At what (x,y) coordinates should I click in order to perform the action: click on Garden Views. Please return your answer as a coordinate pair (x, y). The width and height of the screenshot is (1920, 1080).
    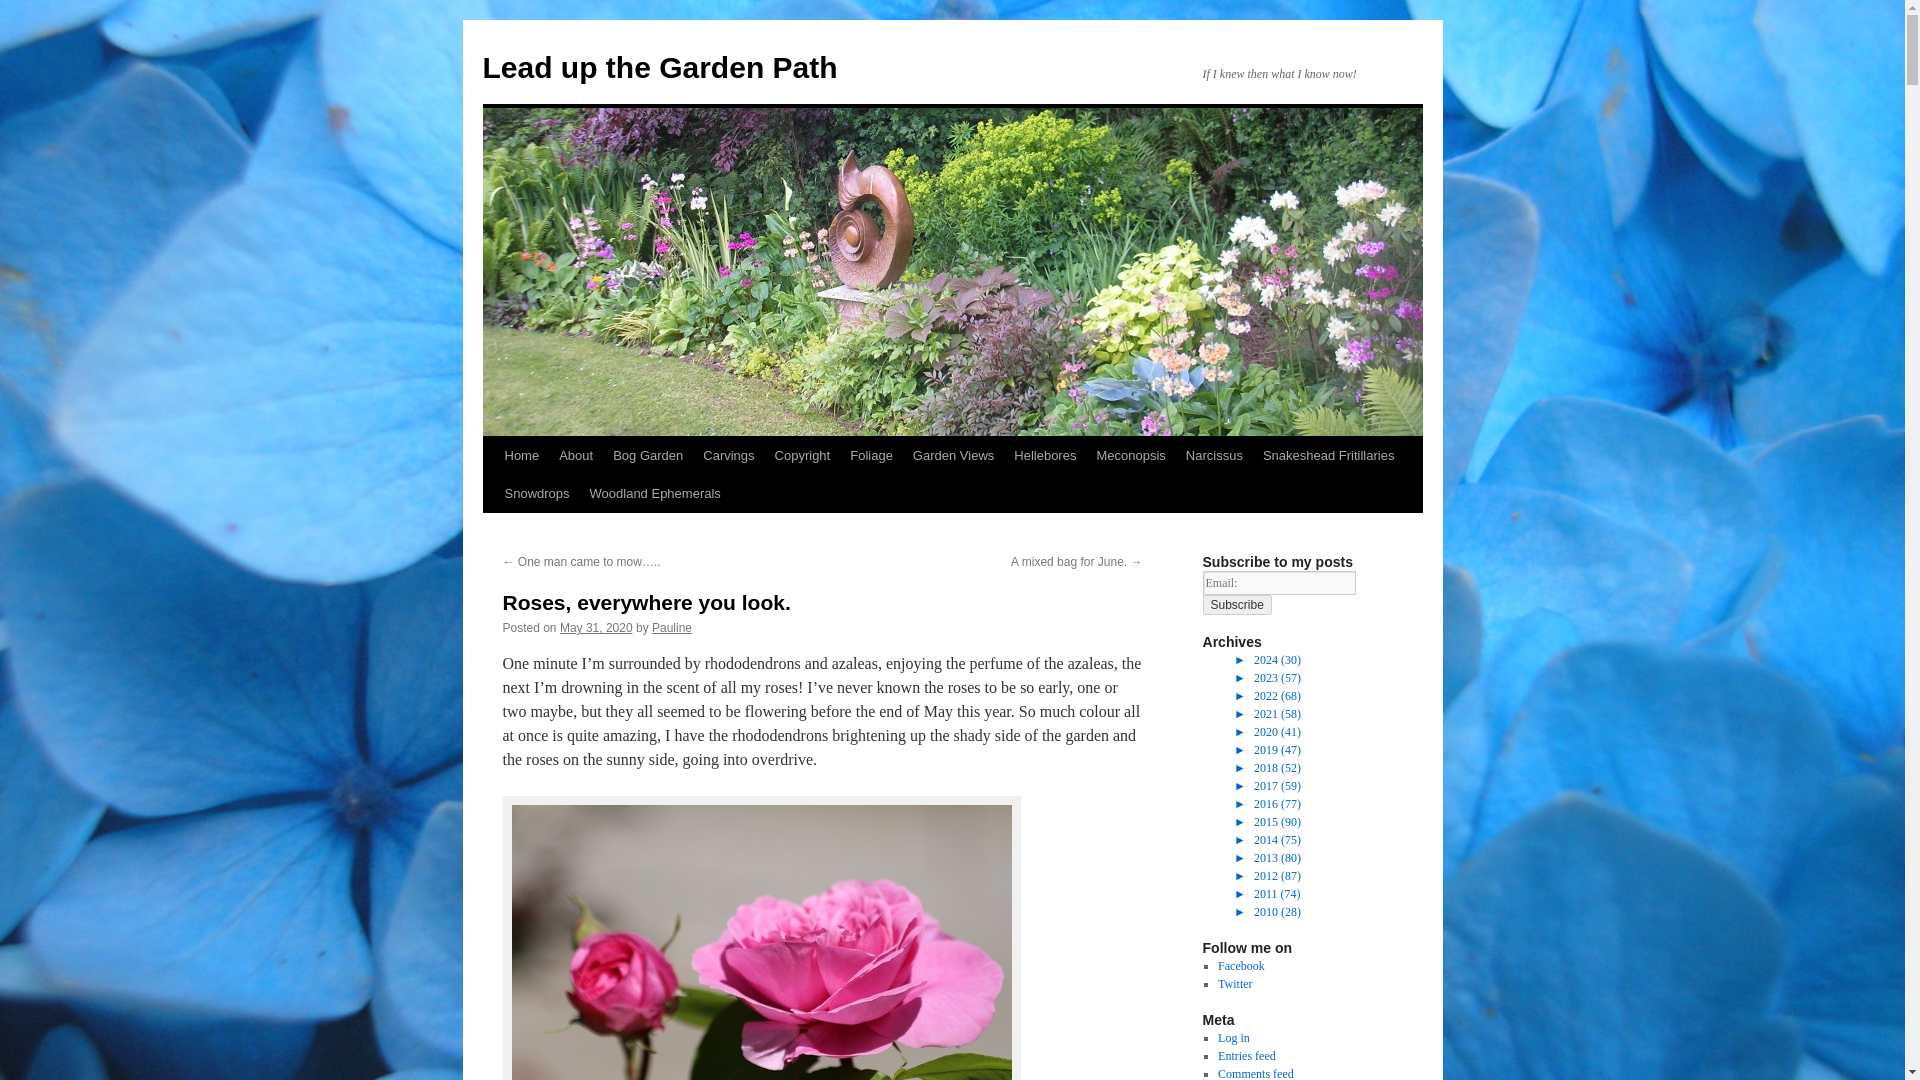
    Looking at the image, I should click on (953, 456).